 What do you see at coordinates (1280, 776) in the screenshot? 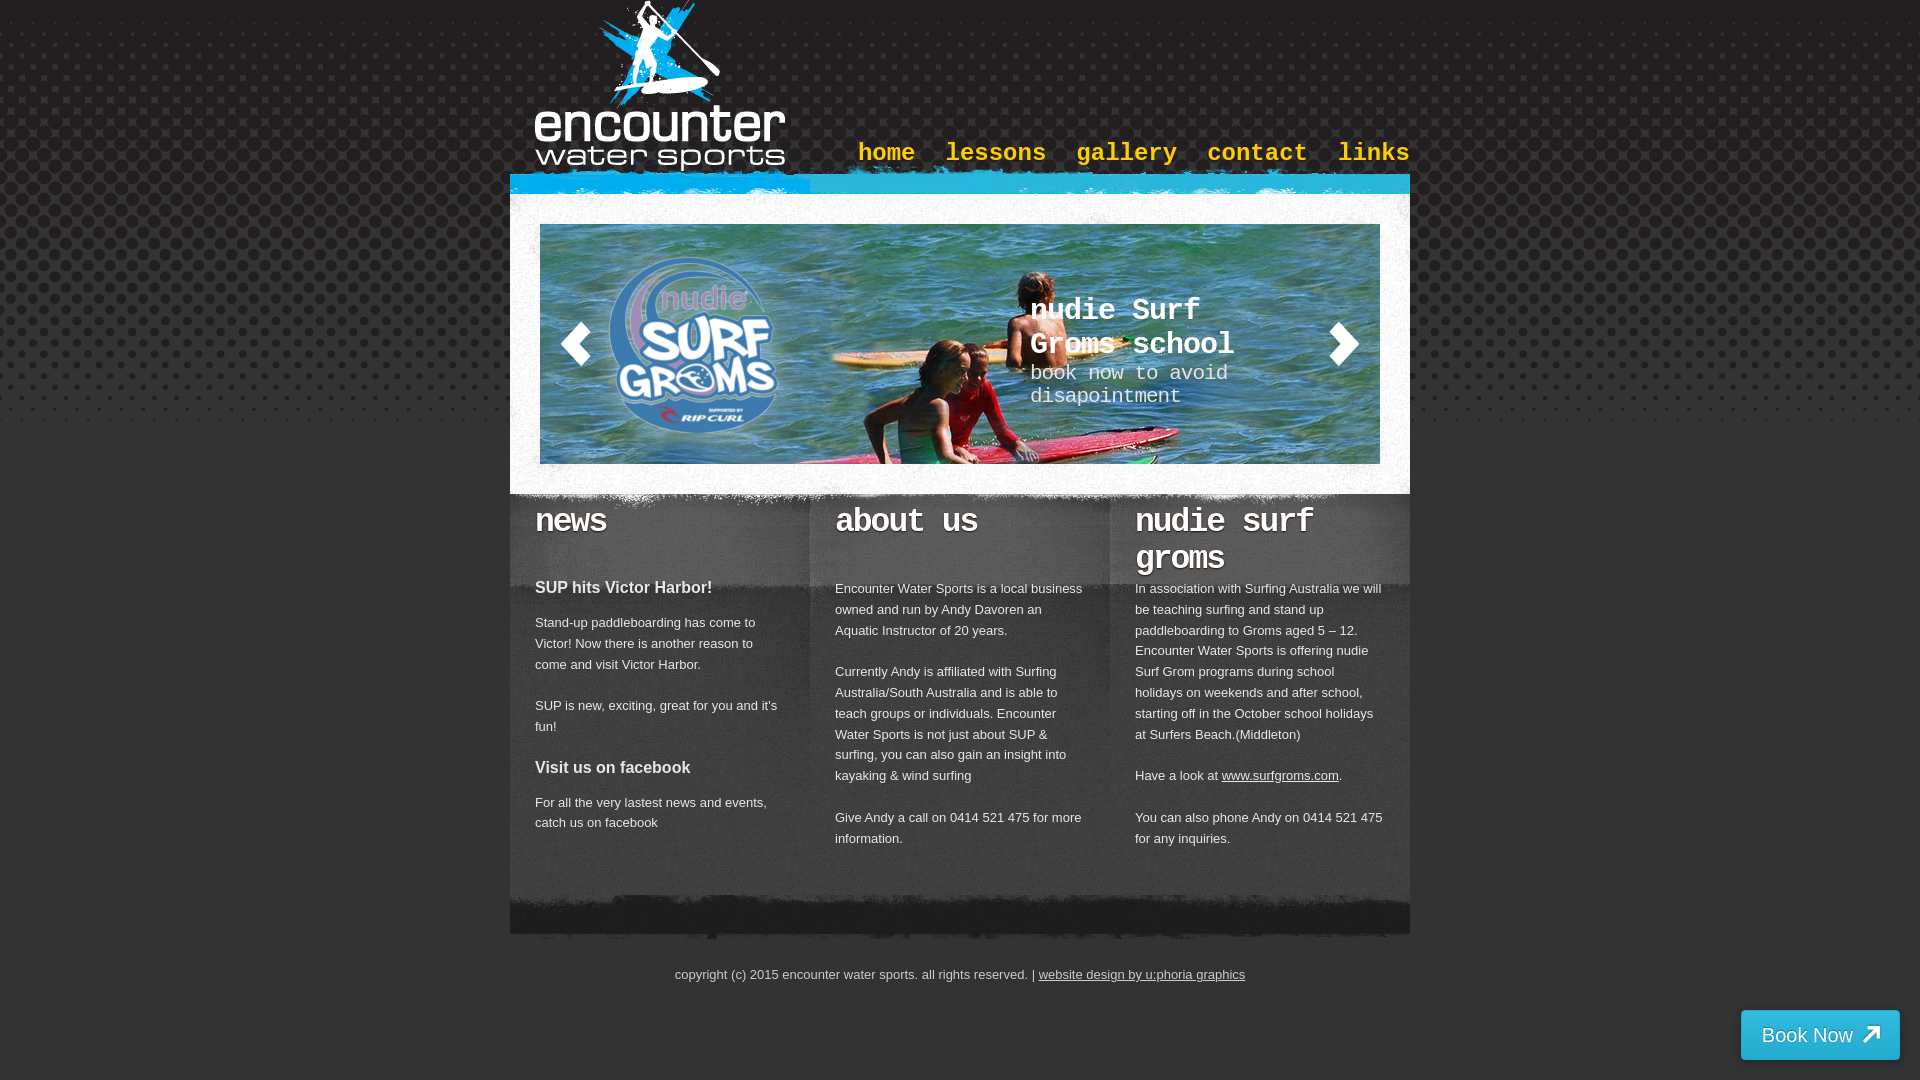
I see `www.surfgroms.com` at bounding box center [1280, 776].